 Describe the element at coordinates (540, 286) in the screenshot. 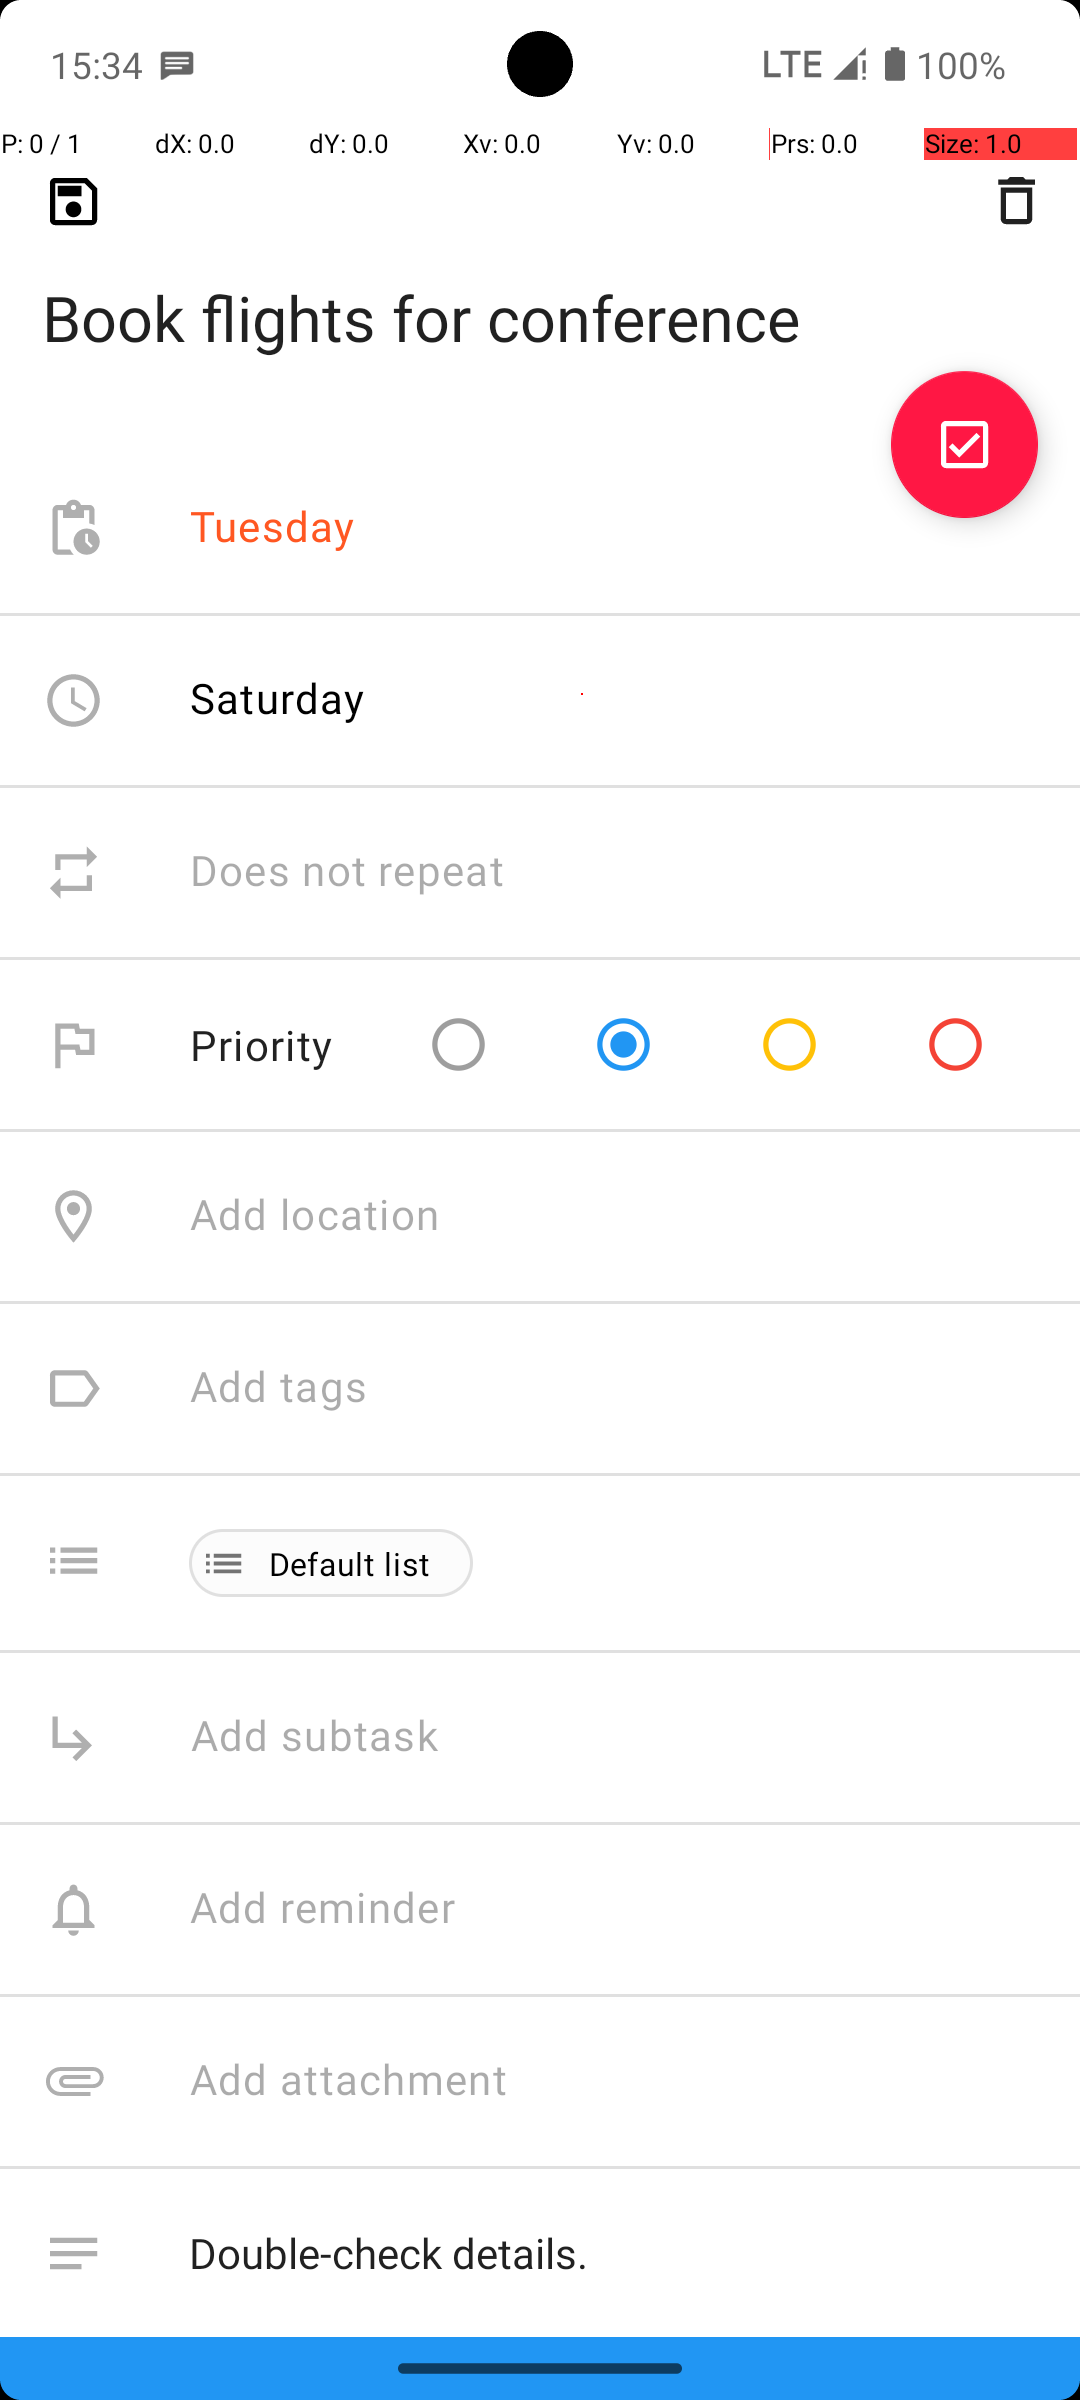

I see `Book flights for conference` at that location.